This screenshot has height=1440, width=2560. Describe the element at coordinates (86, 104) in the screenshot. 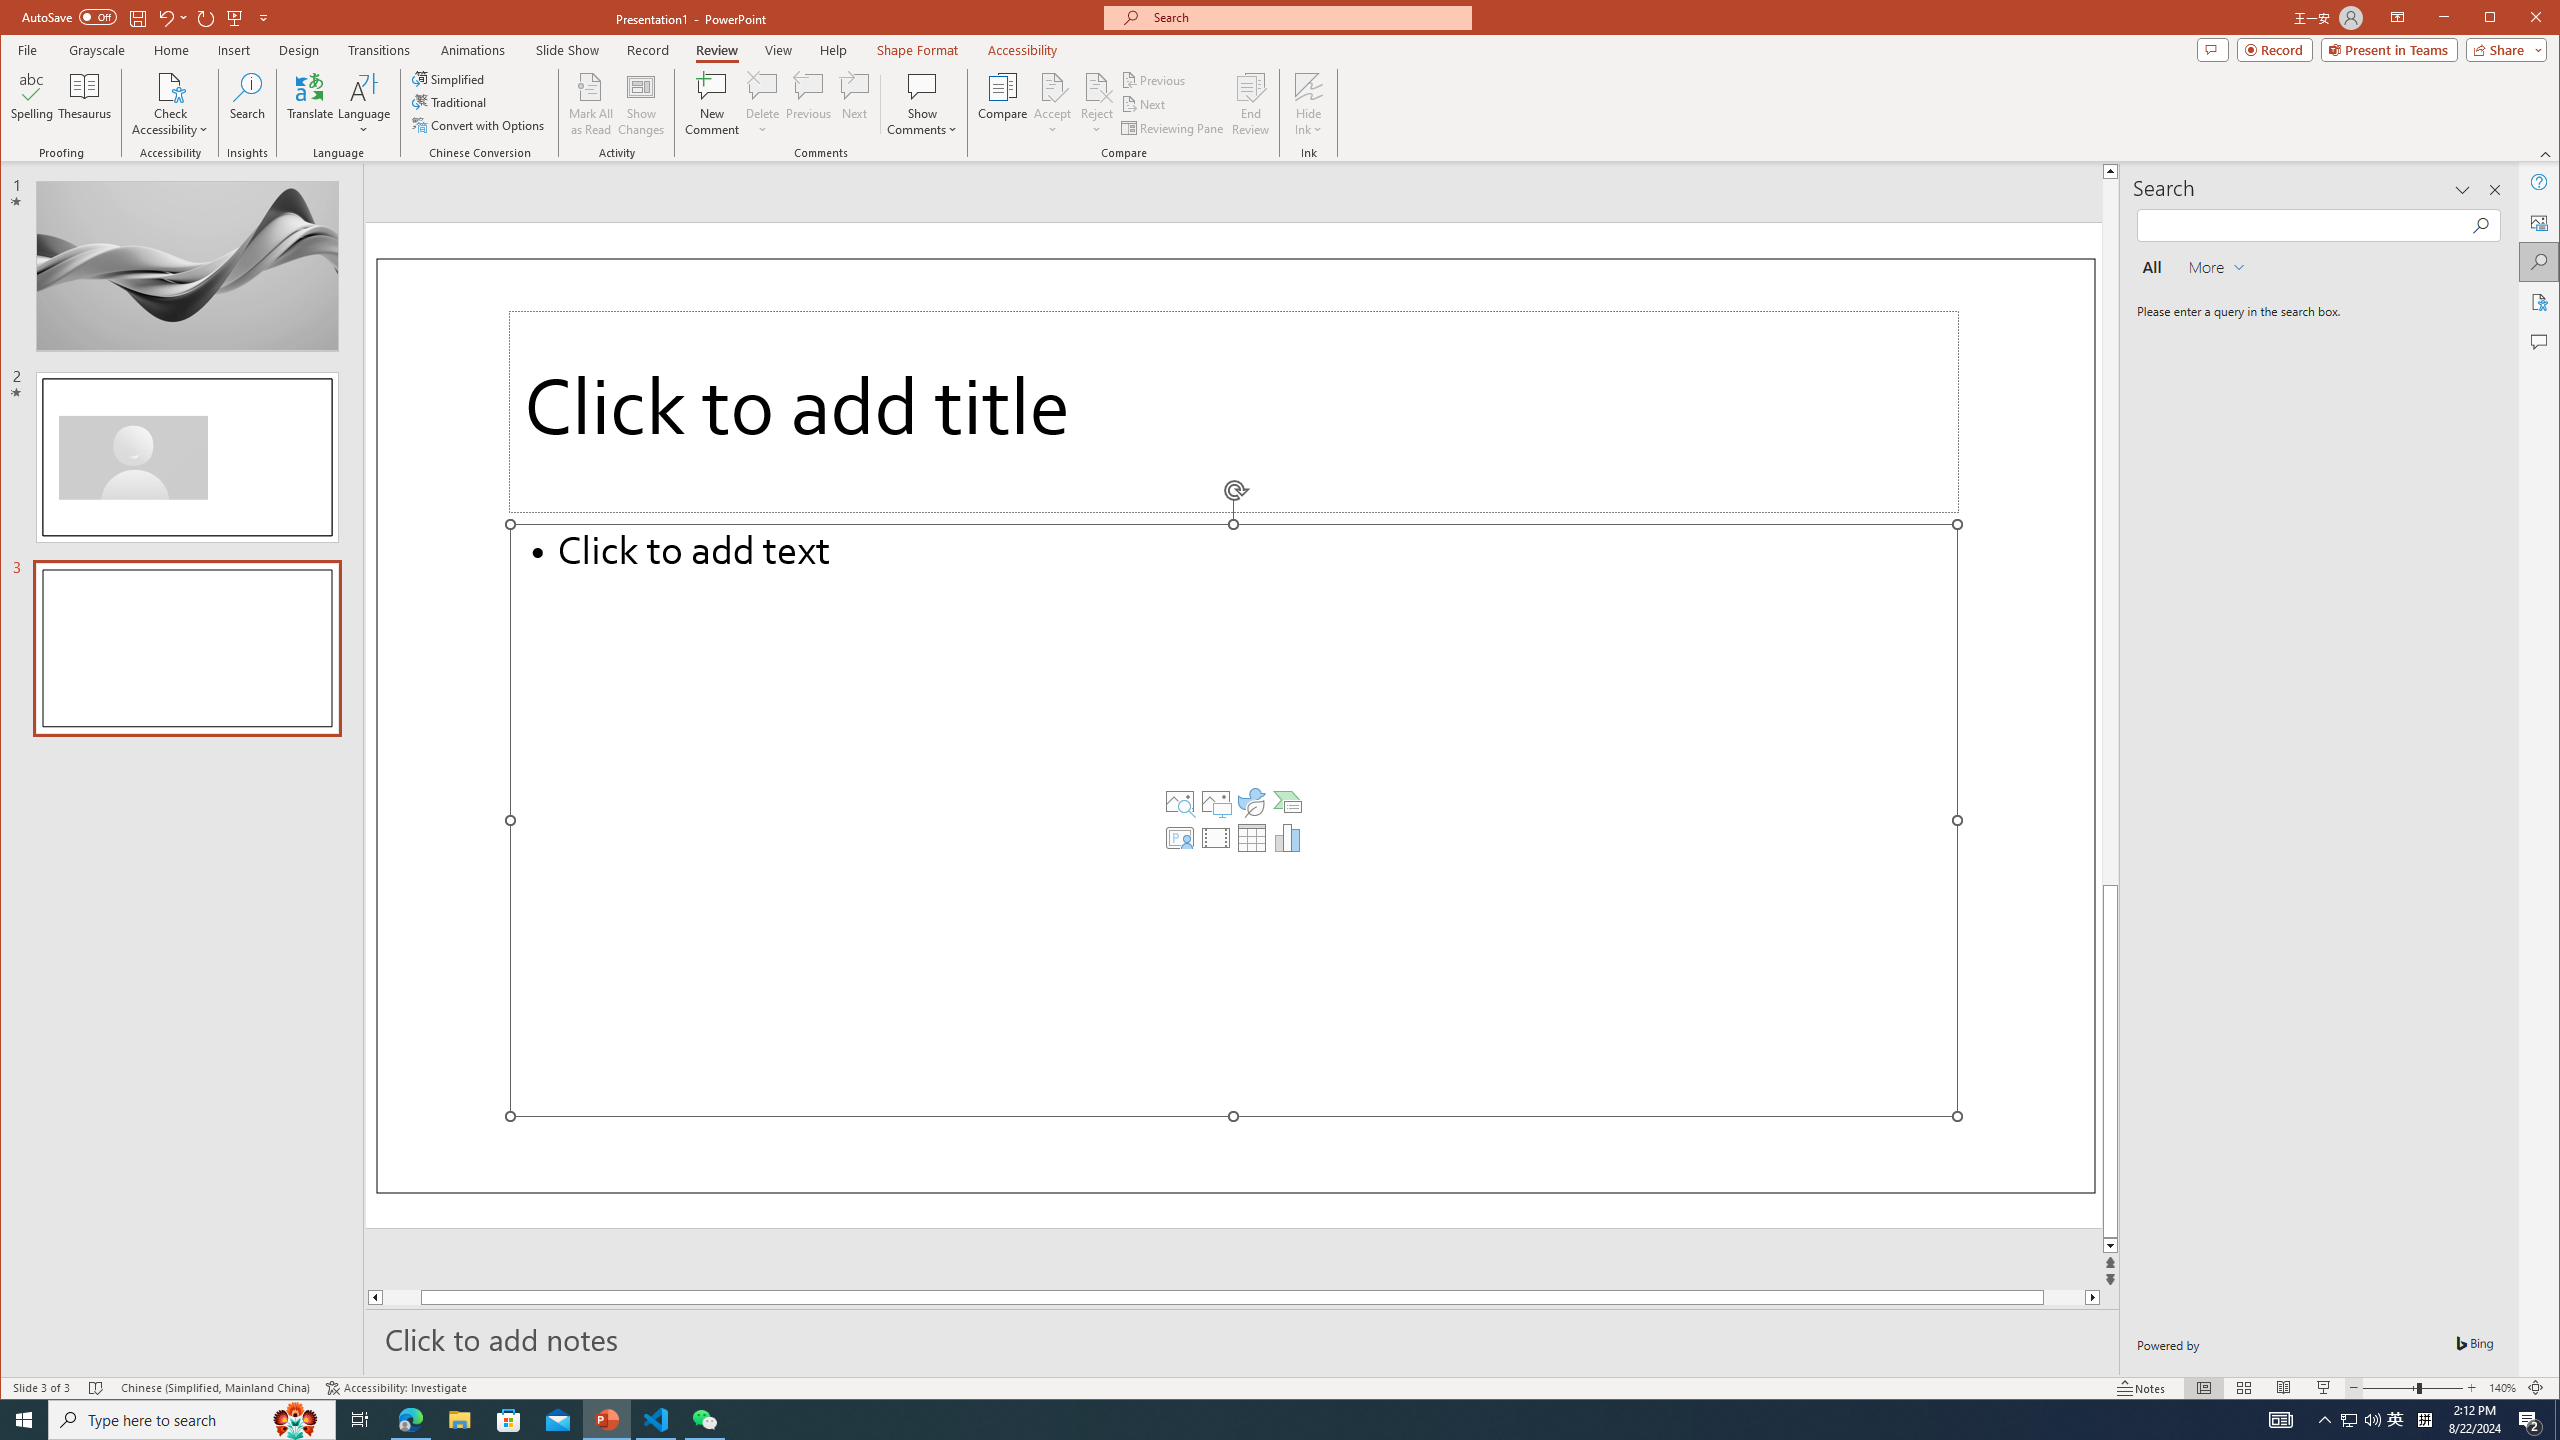

I see `Thesaurus...` at that location.